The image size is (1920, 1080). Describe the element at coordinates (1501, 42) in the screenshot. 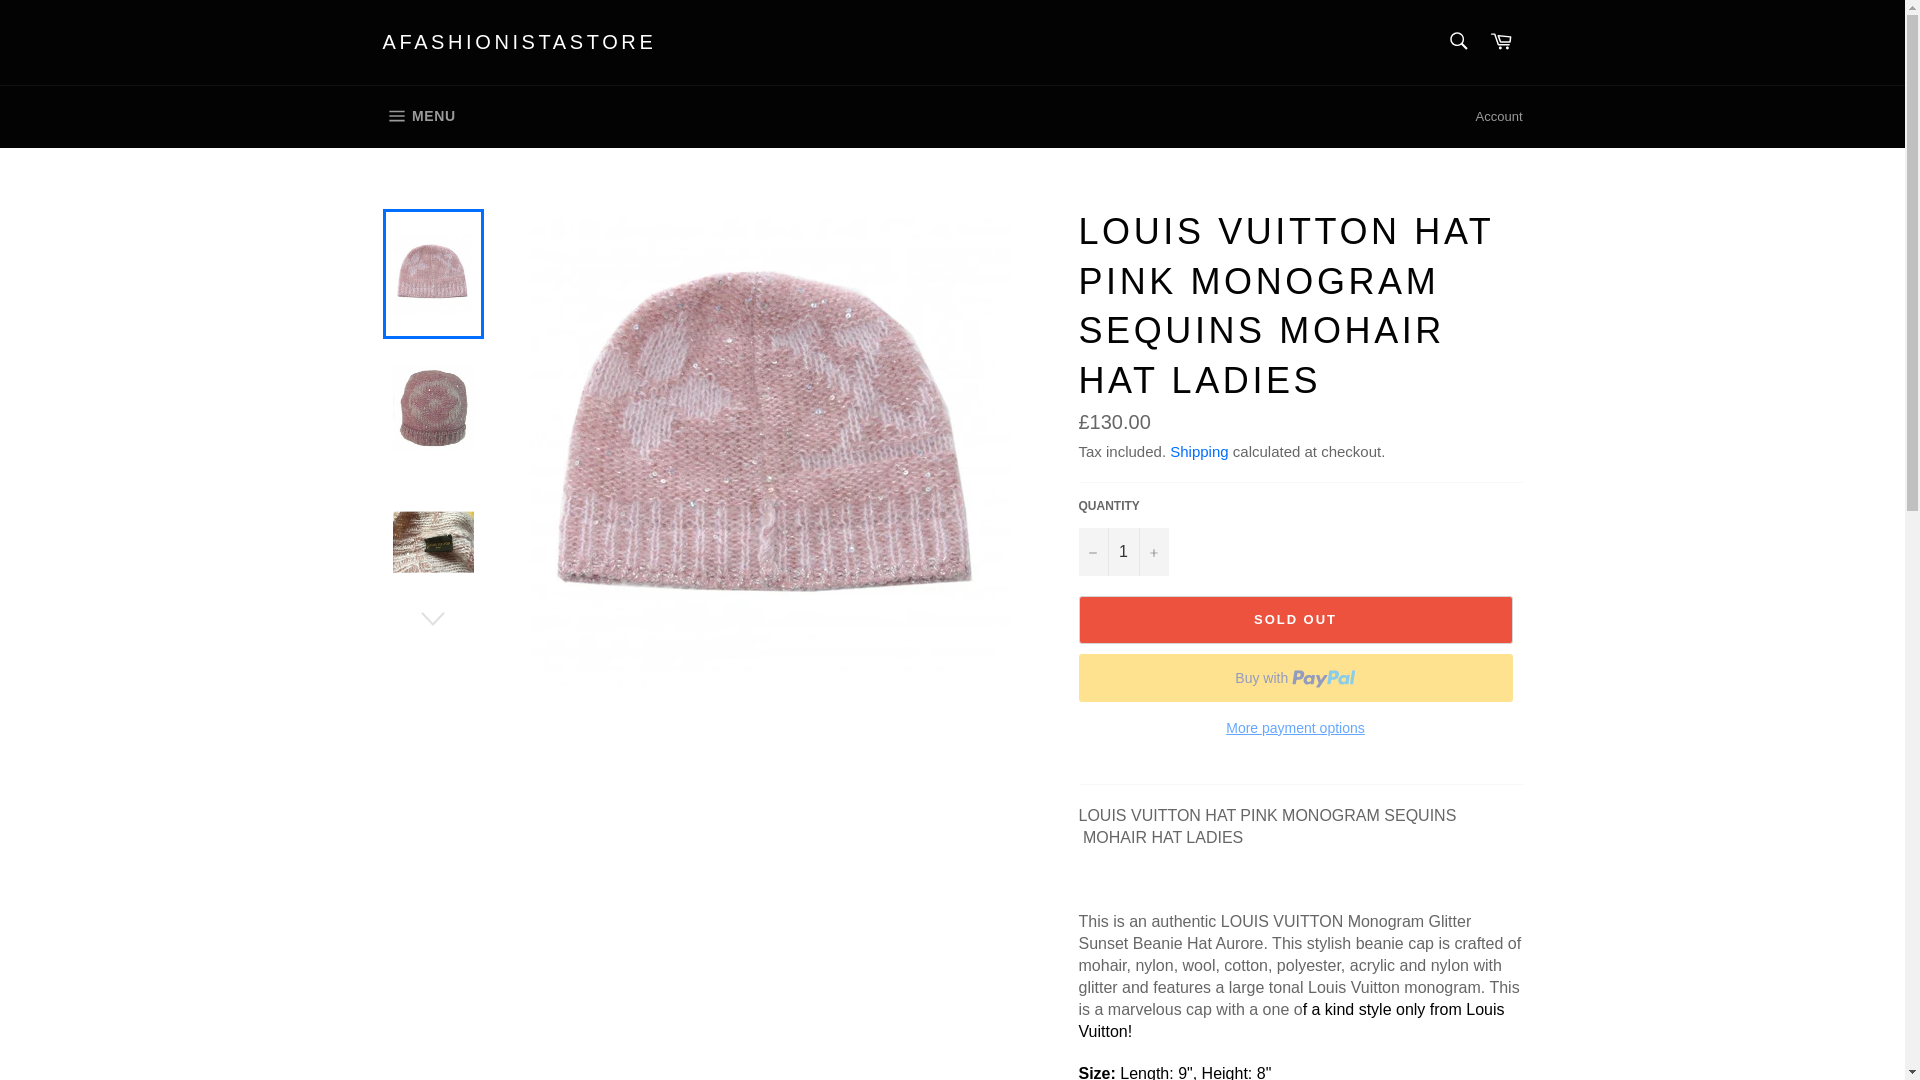

I see `Search` at that location.